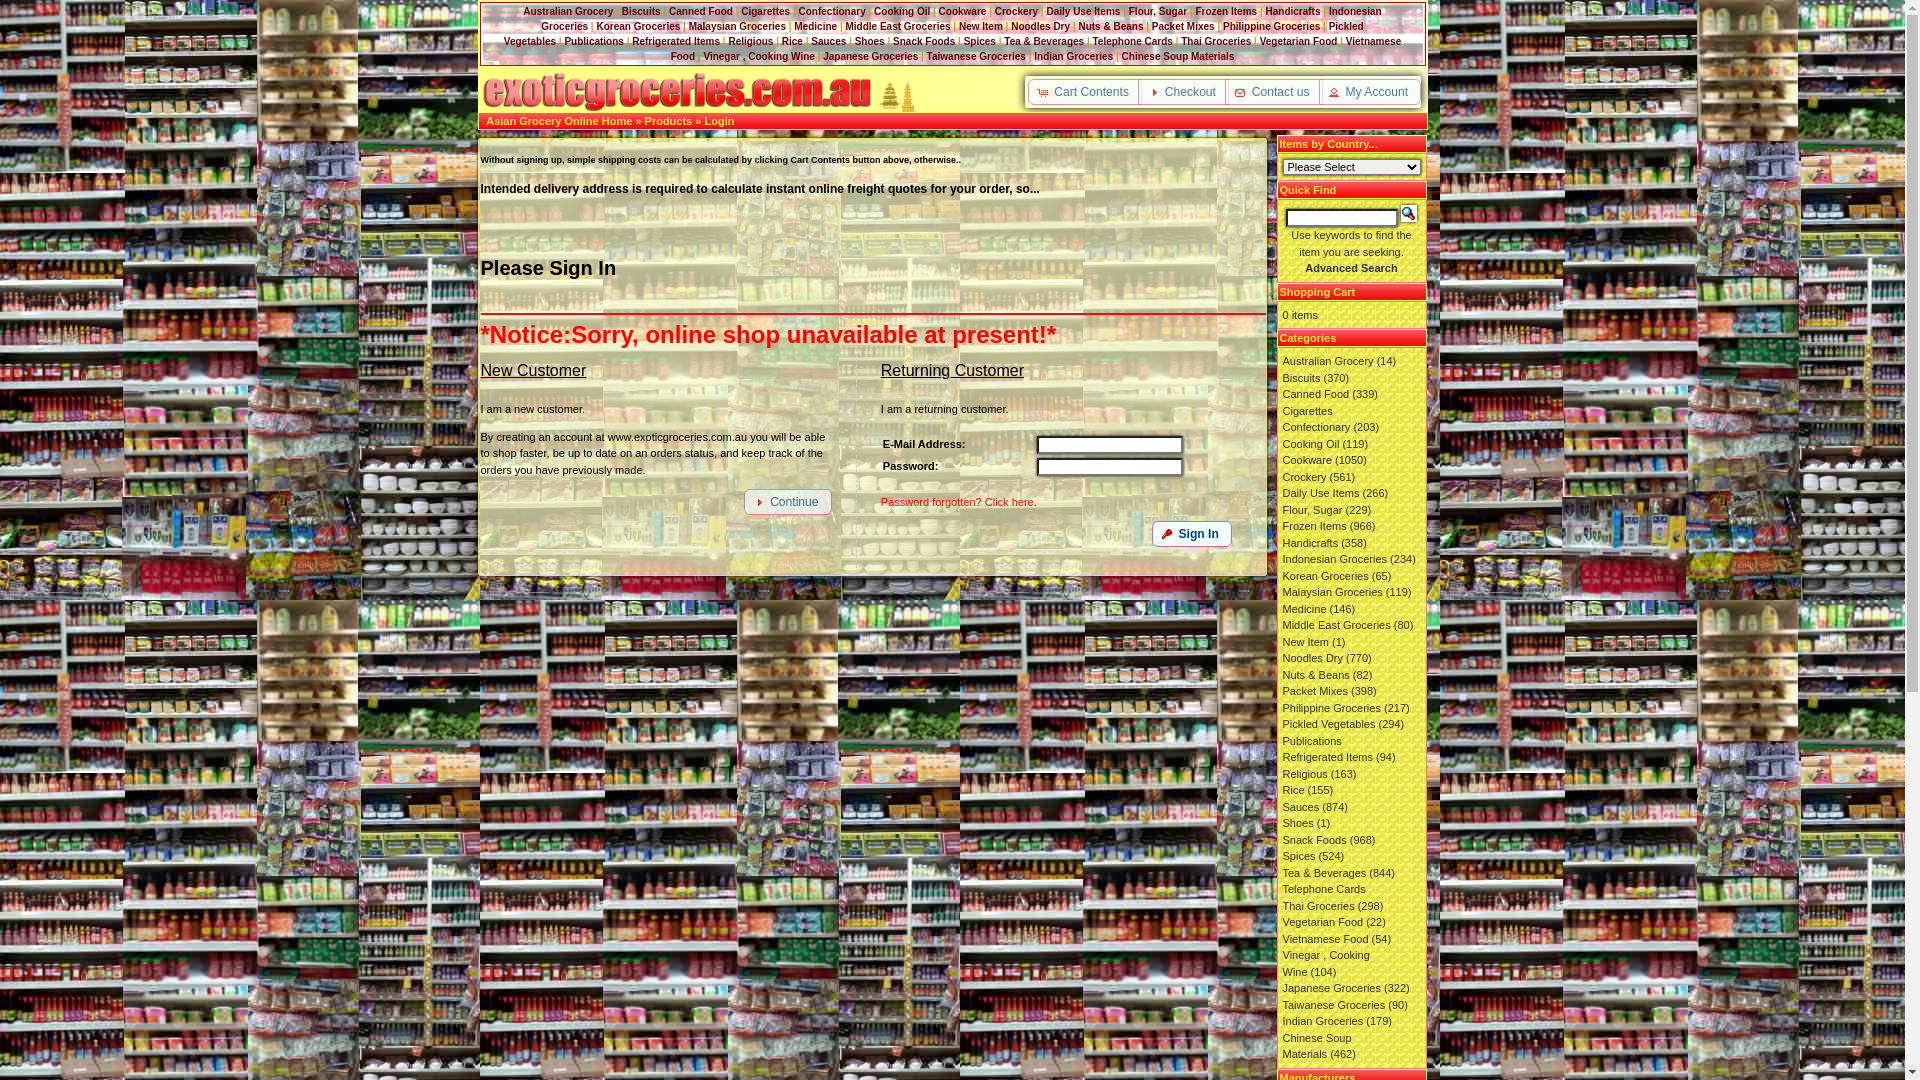  I want to click on Spices, so click(980, 42).